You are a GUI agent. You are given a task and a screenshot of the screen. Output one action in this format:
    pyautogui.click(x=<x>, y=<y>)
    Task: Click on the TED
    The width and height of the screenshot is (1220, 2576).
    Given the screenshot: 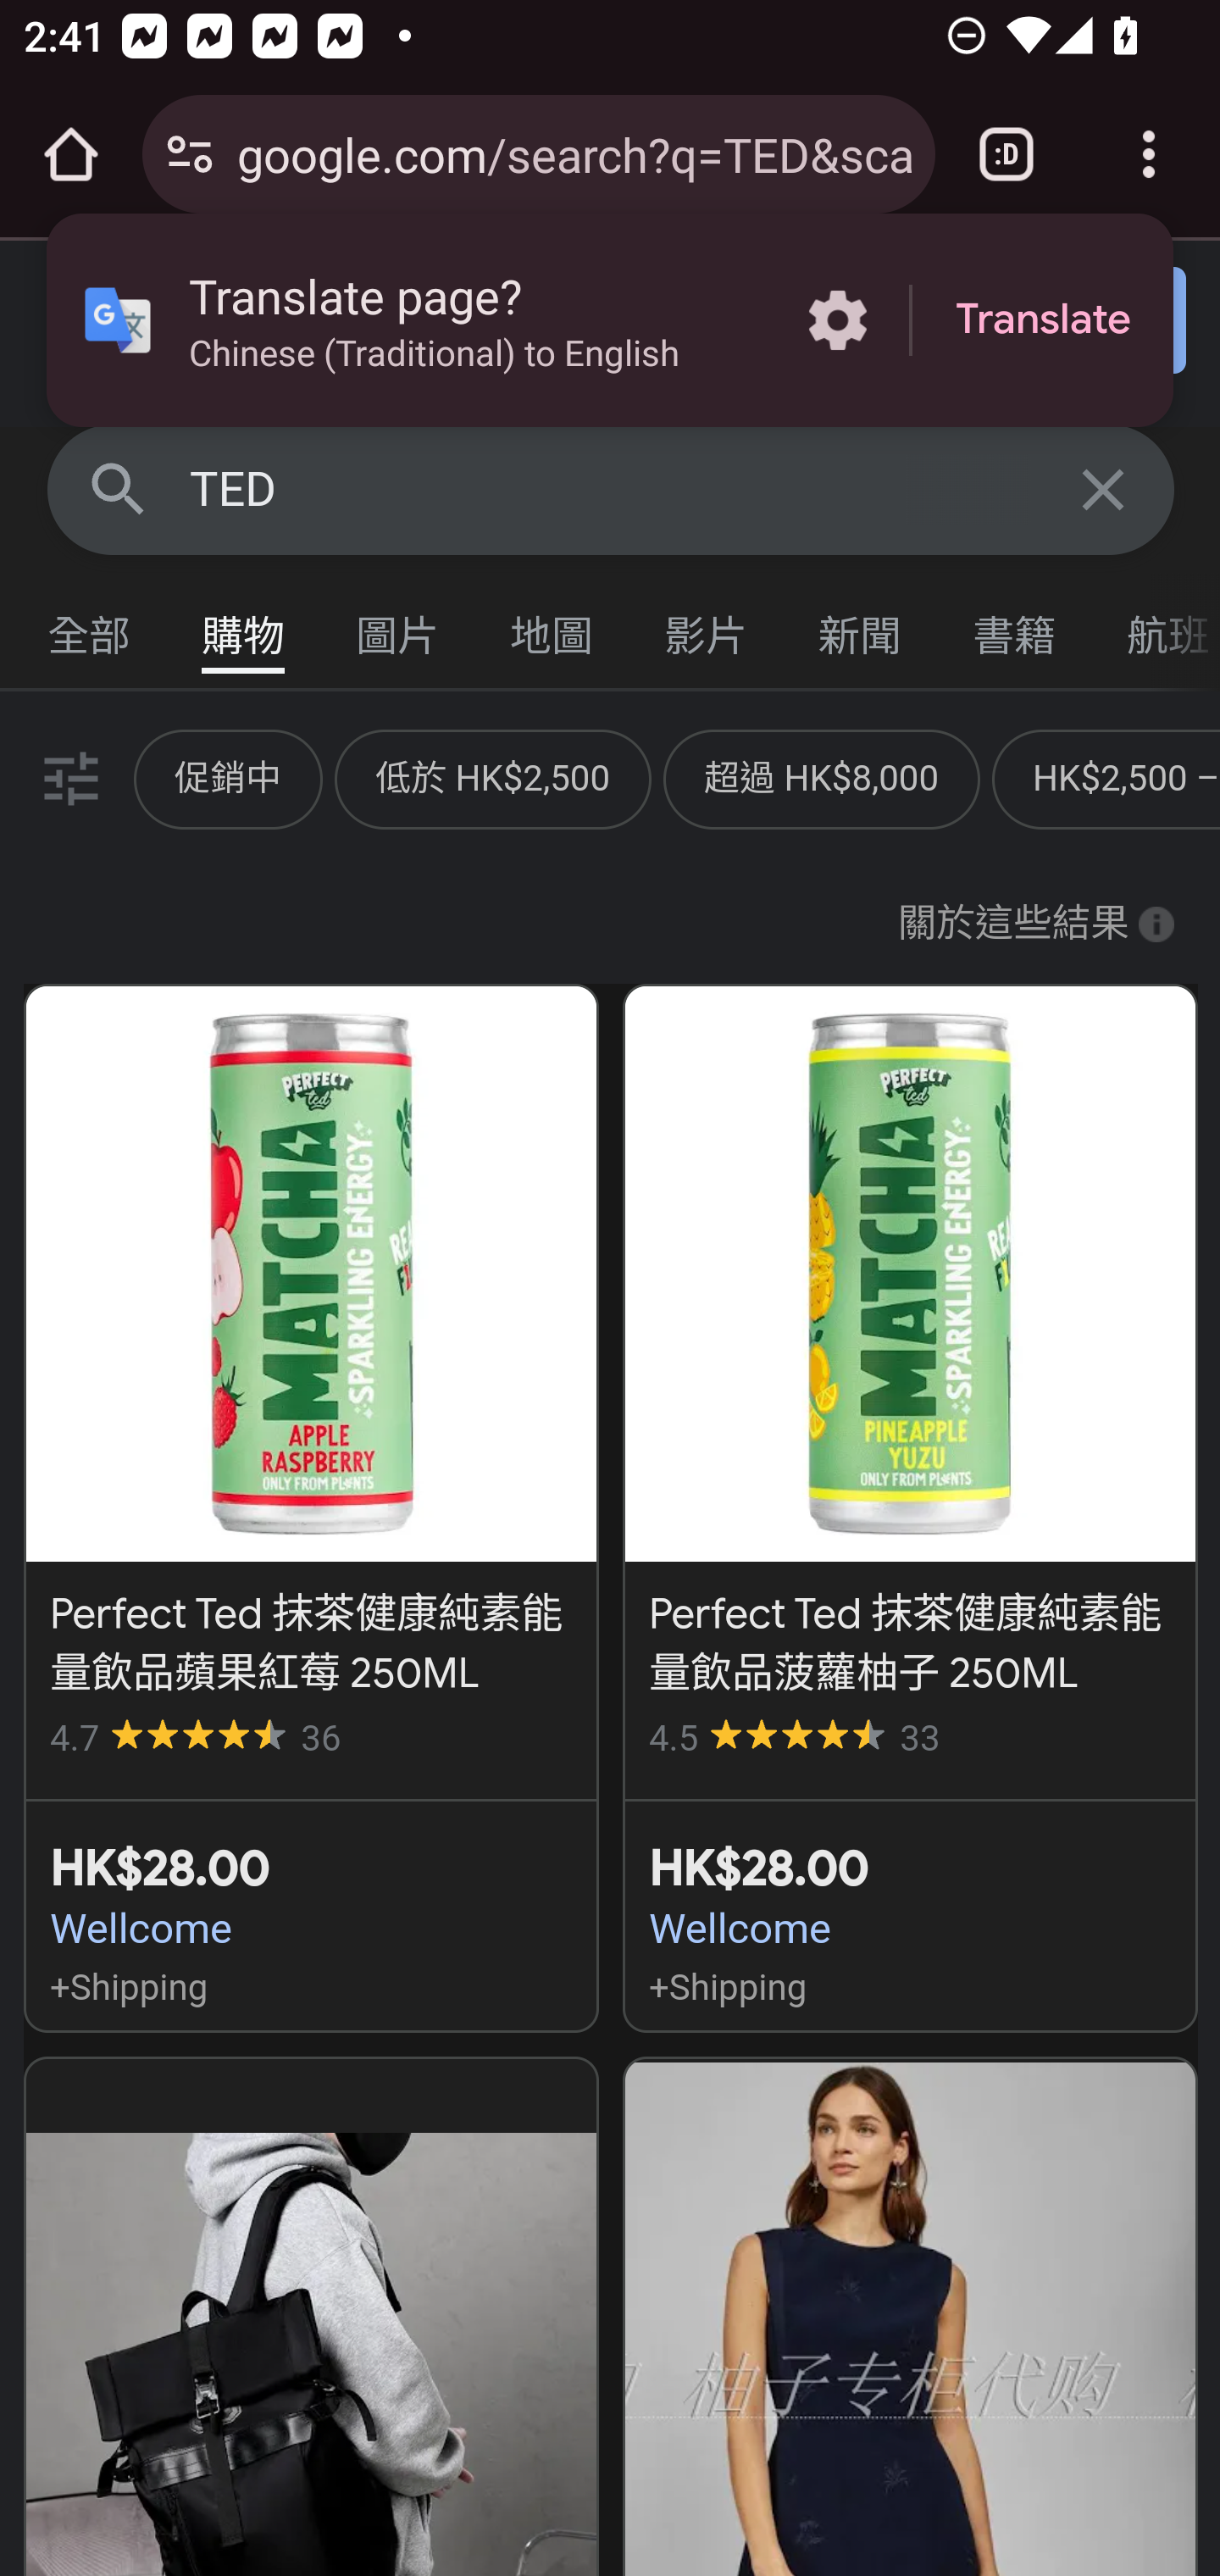 What is the action you would take?
    pyautogui.click(x=612, y=490)
    